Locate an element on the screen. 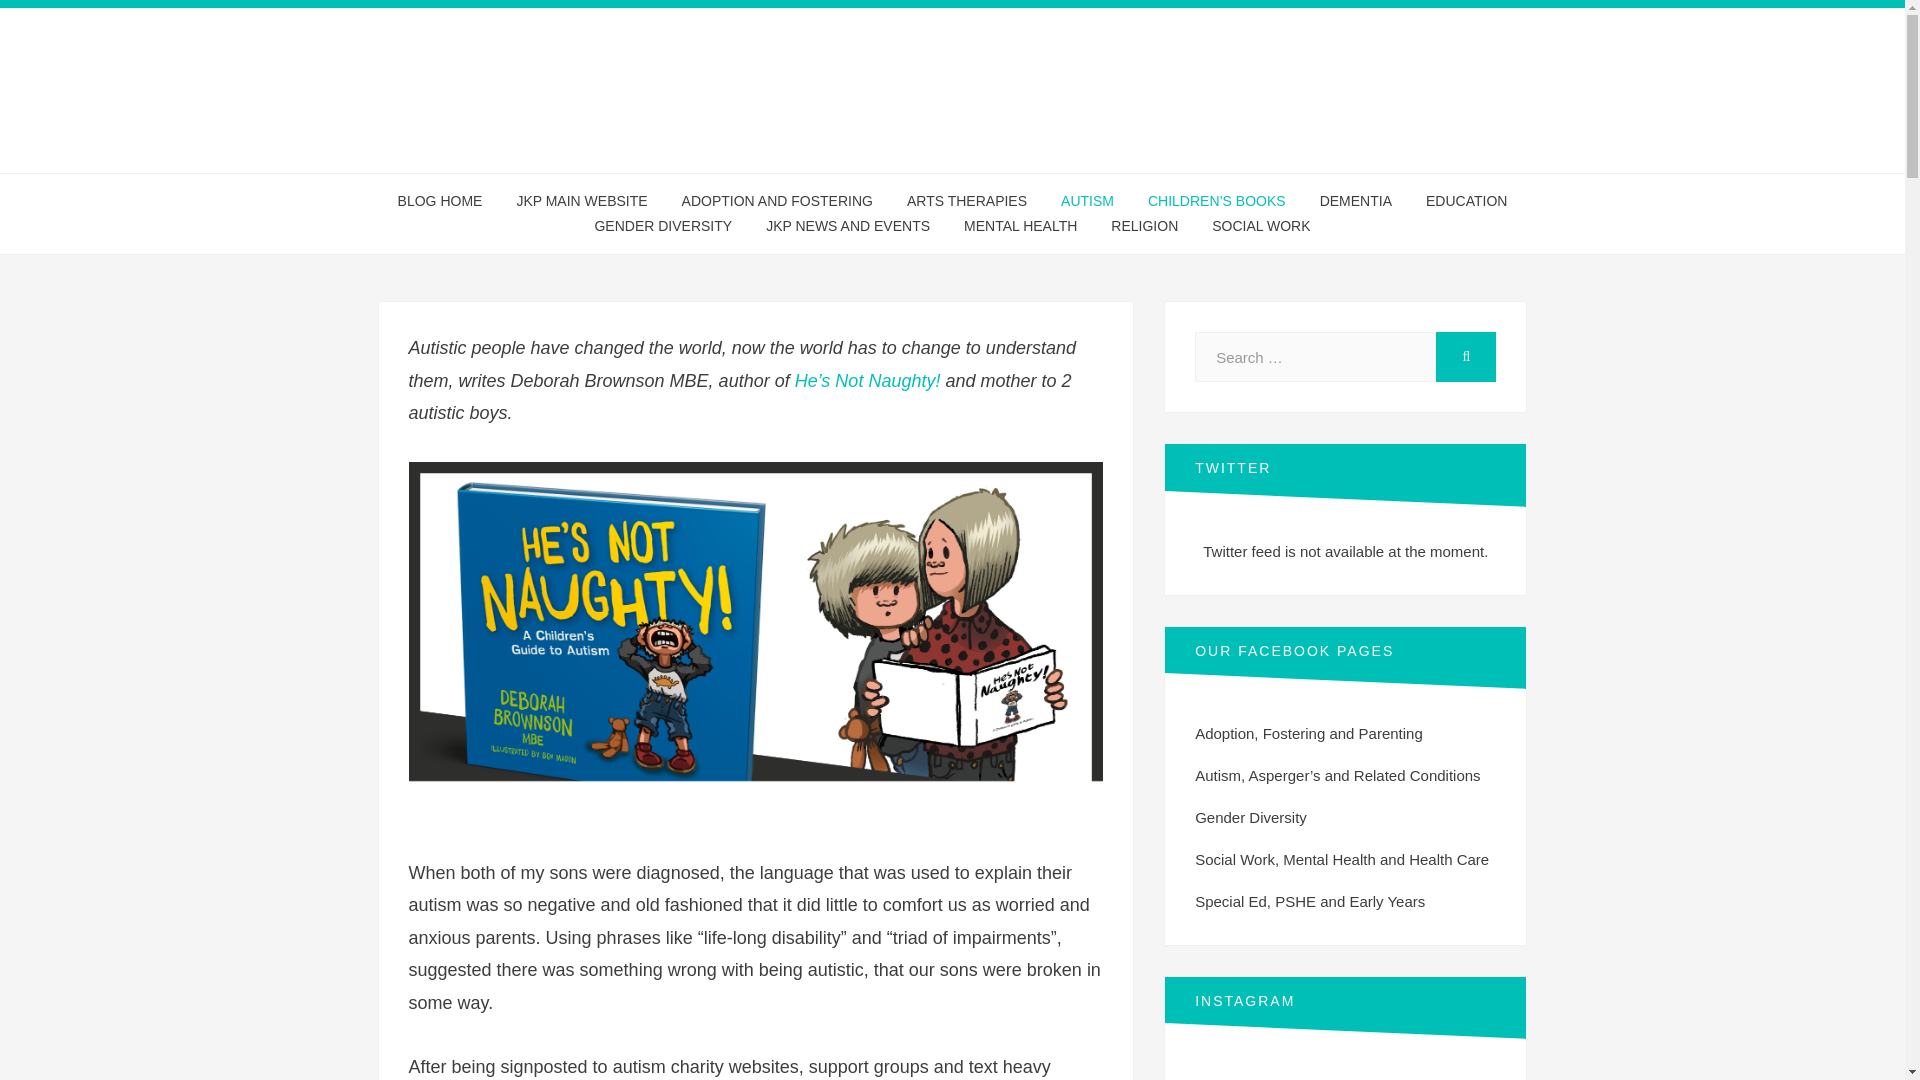  DEMENTIA is located at coordinates (1356, 201).